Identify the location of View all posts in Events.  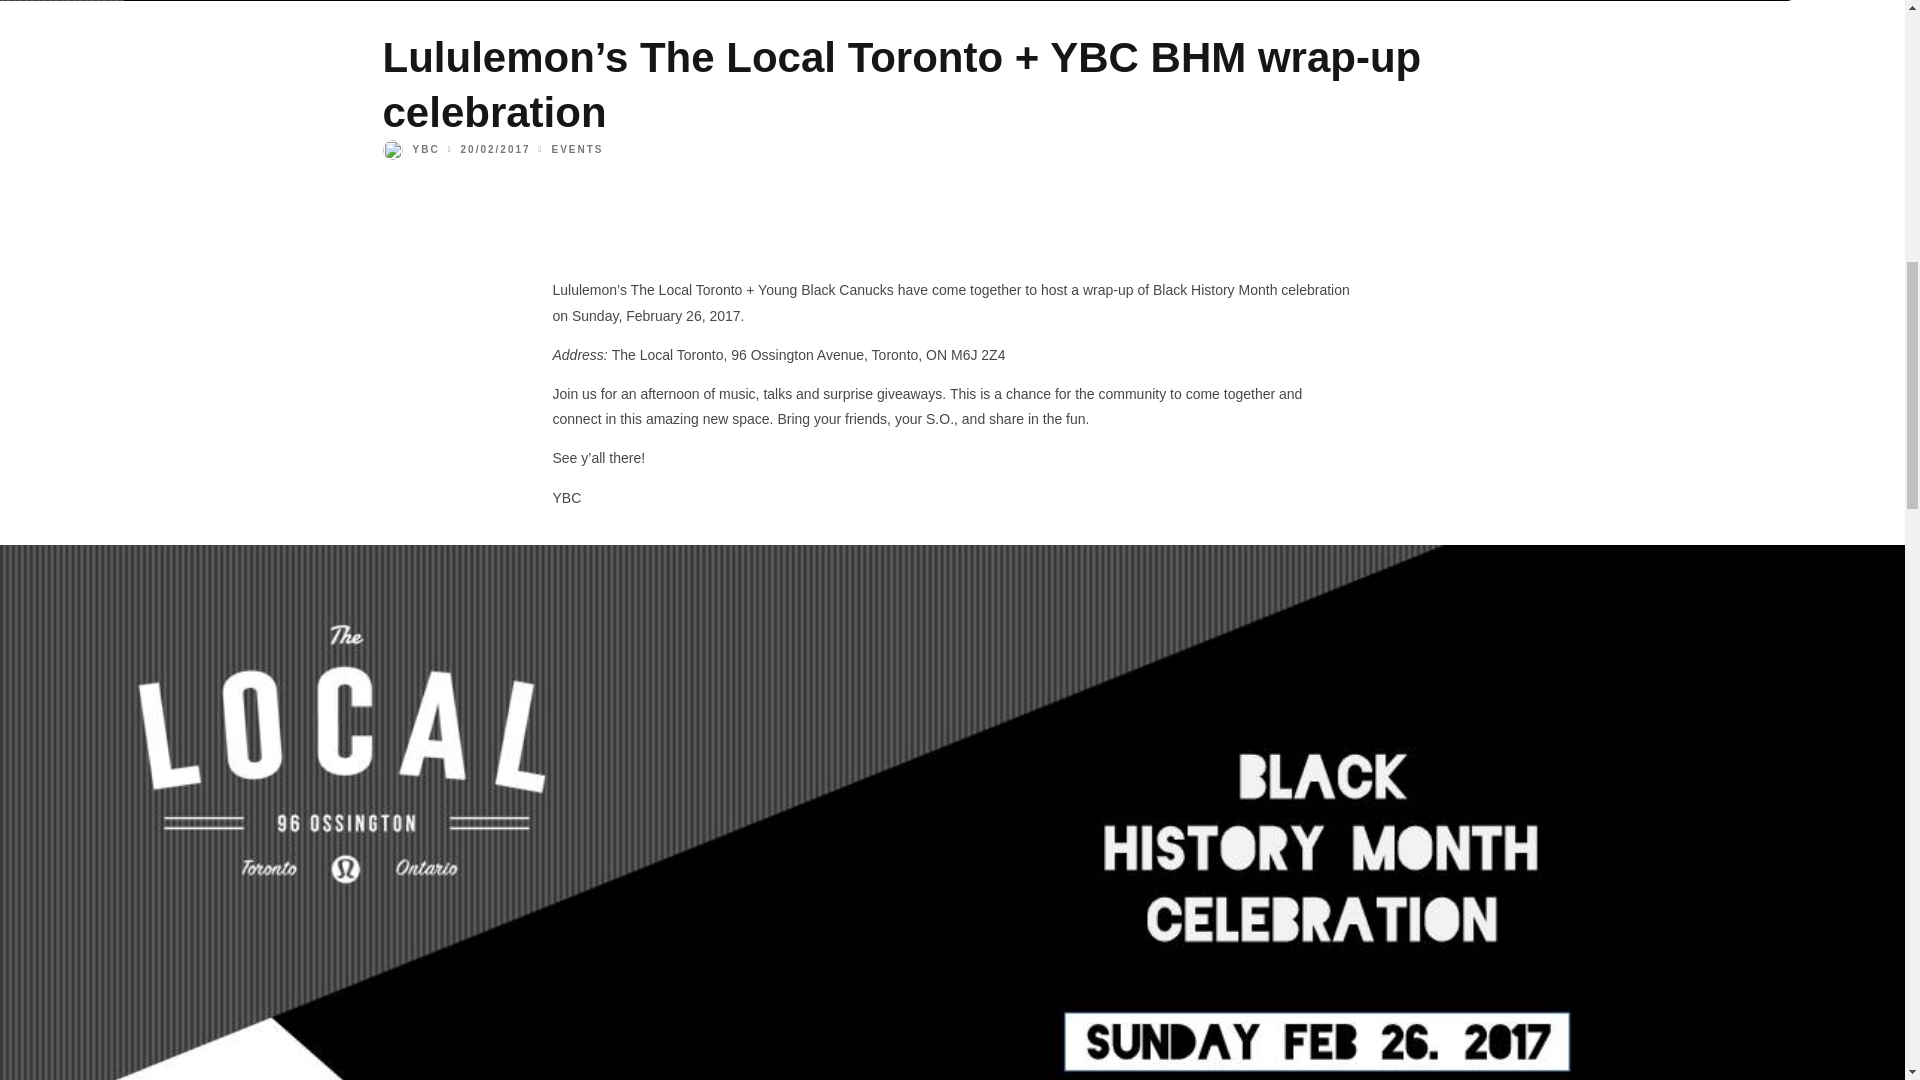
(578, 149).